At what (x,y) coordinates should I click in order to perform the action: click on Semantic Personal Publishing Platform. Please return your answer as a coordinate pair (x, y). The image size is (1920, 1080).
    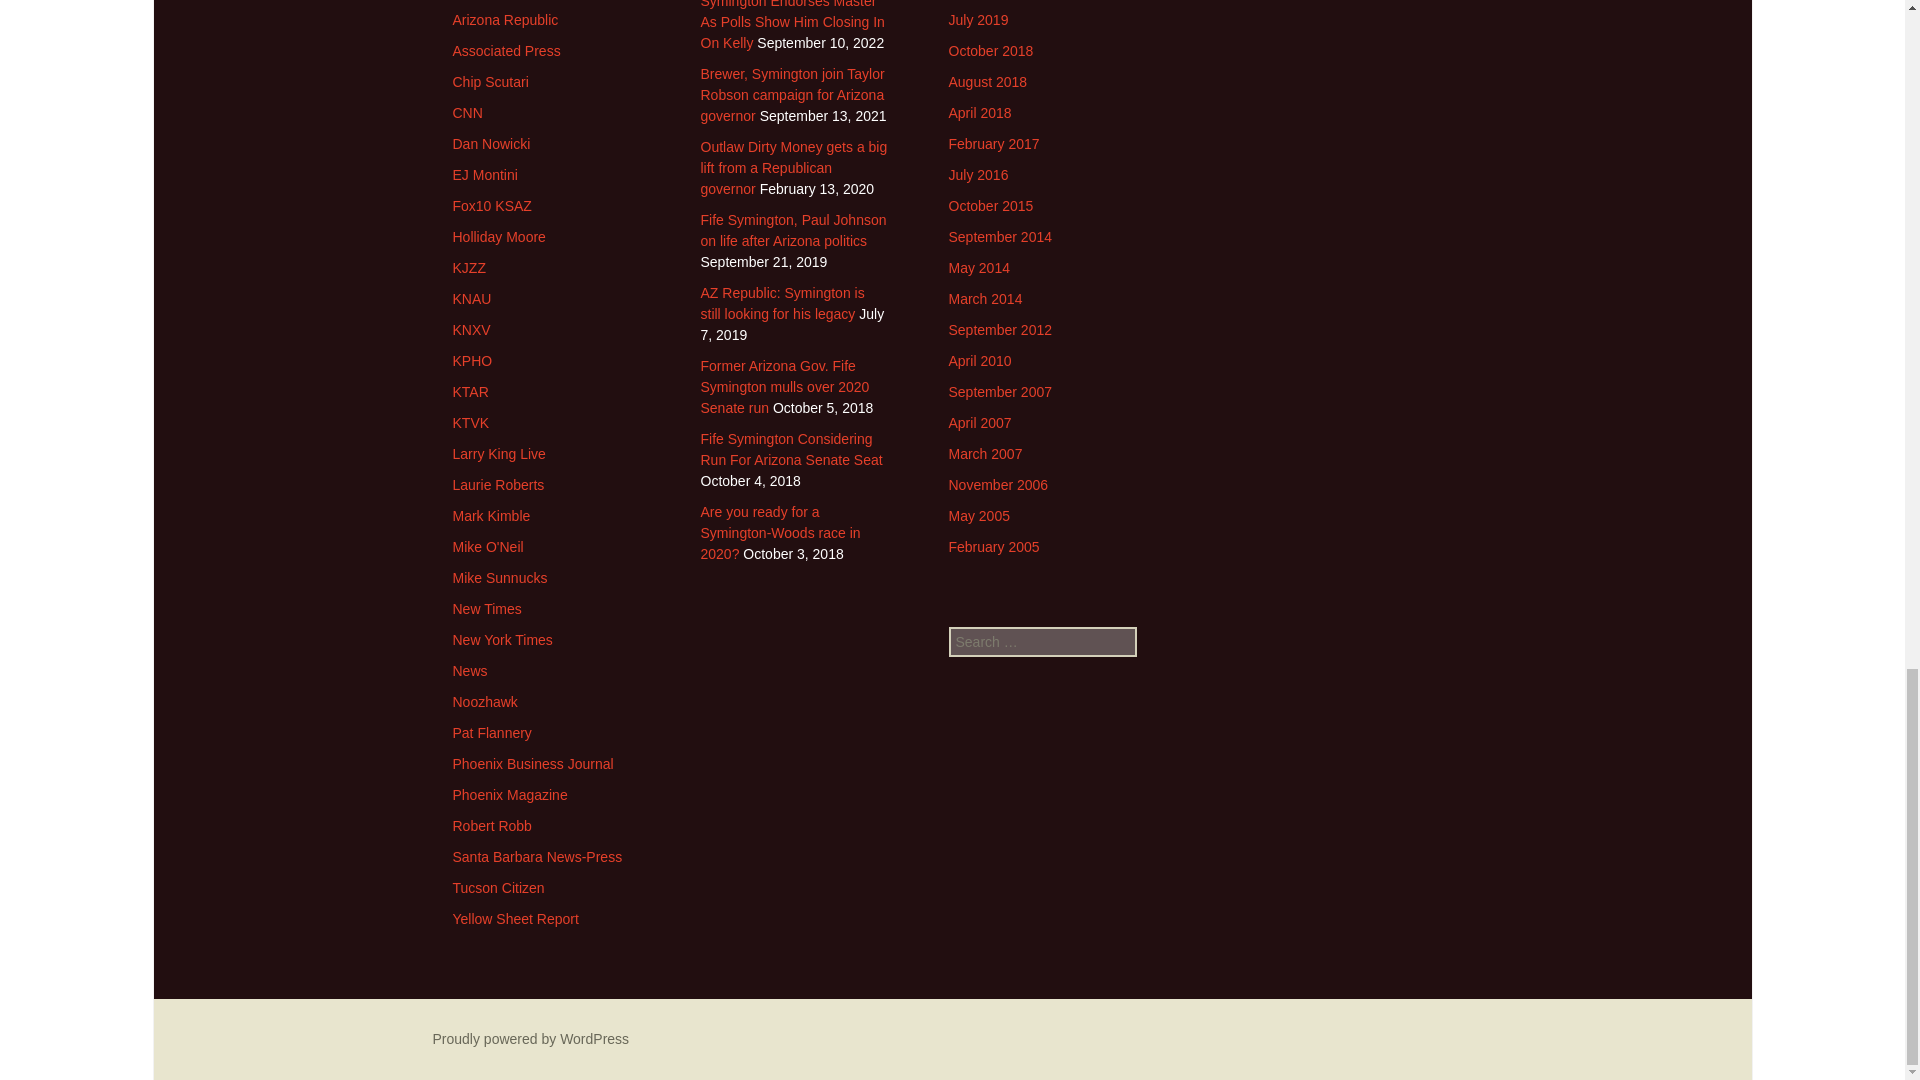
    Looking at the image, I should click on (530, 1038).